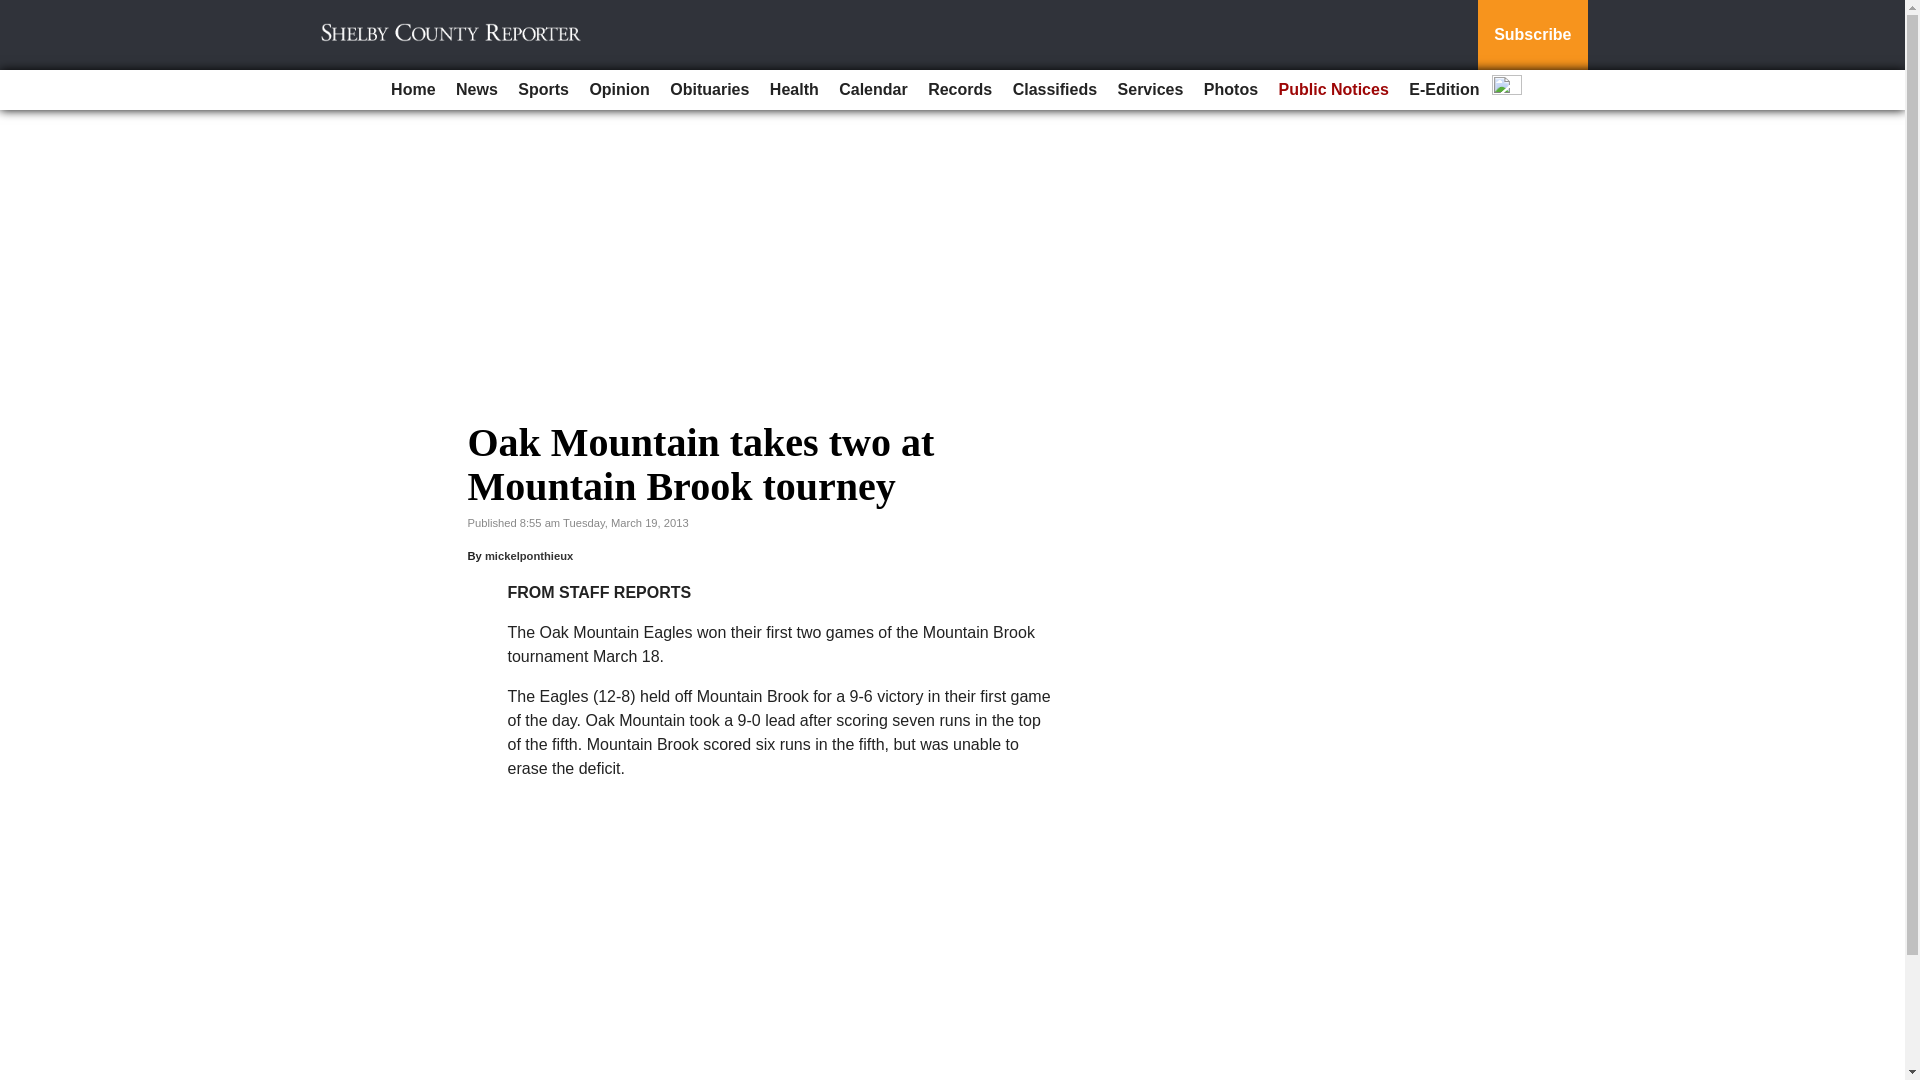  What do you see at coordinates (1532, 35) in the screenshot?
I see `Subscribe` at bounding box center [1532, 35].